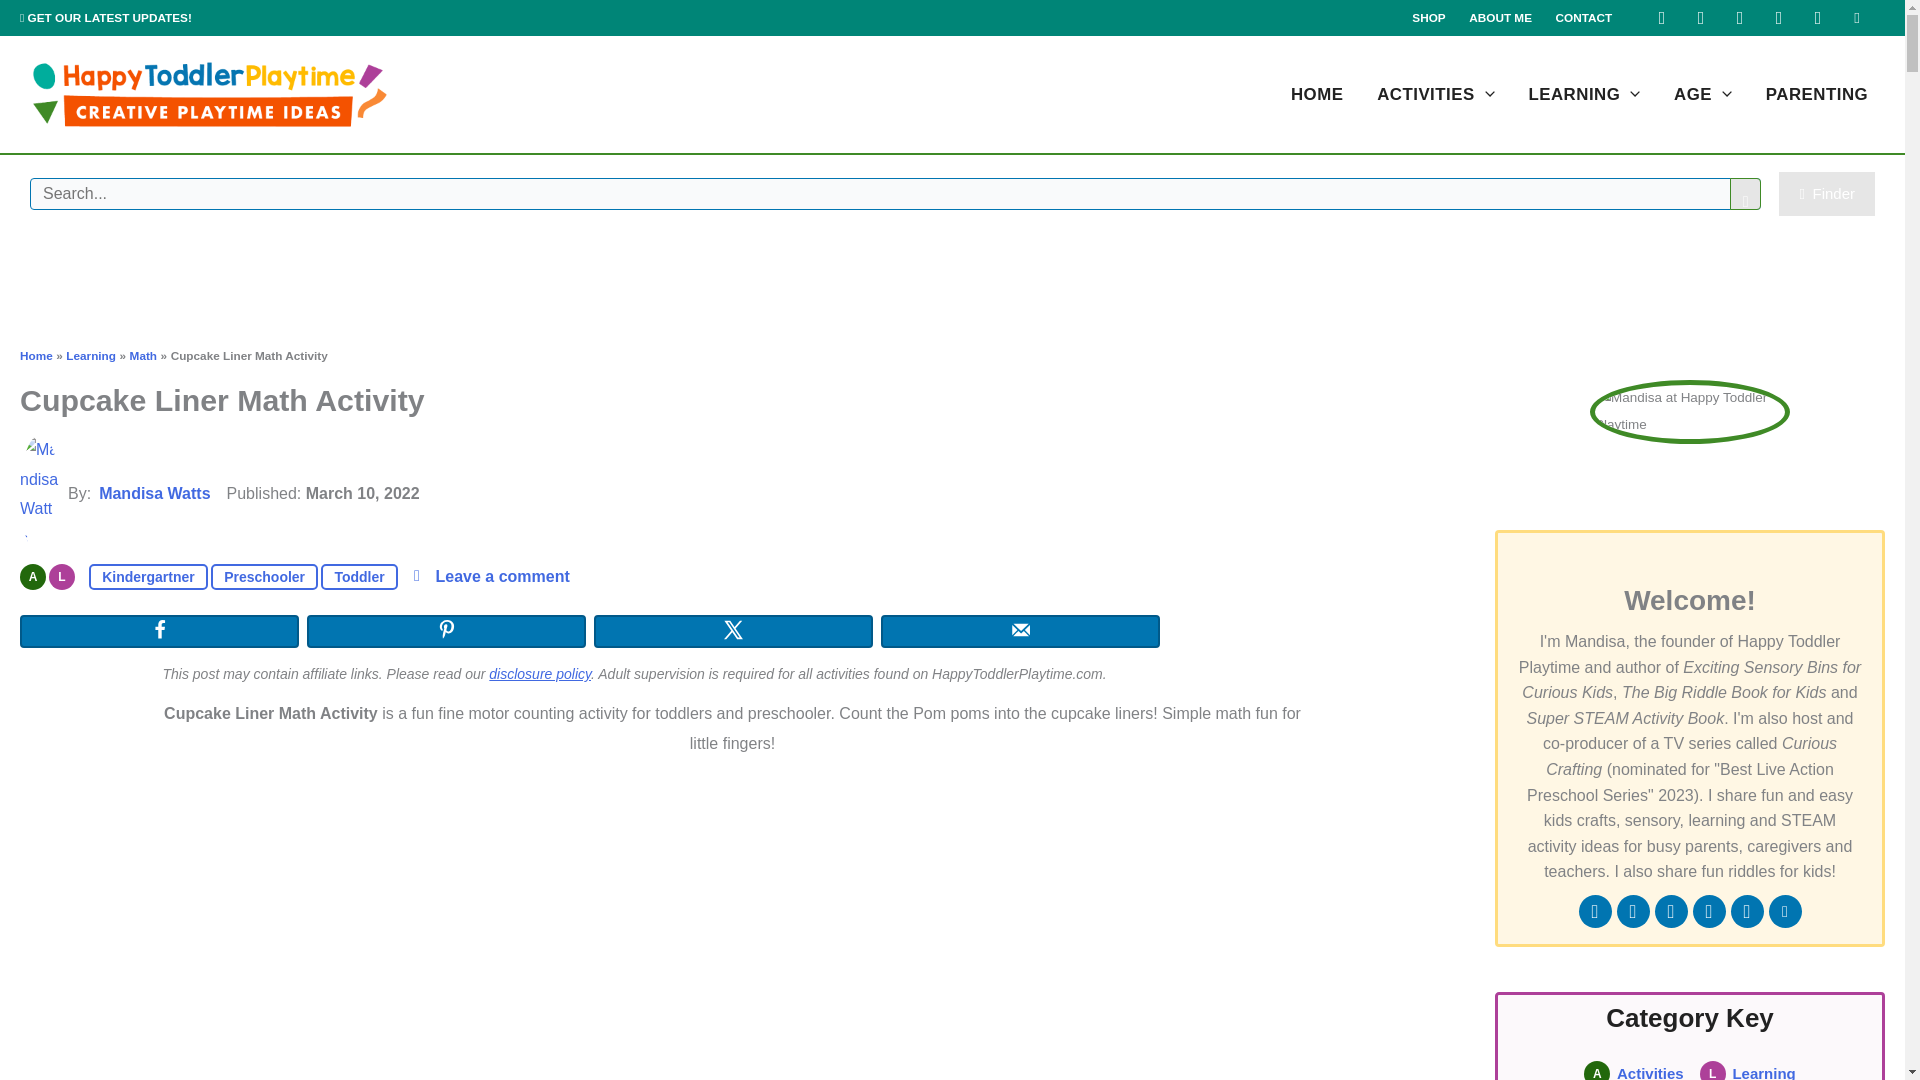  Describe the element at coordinates (1316, 94) in the screenshot. I see `HOME` at that location.